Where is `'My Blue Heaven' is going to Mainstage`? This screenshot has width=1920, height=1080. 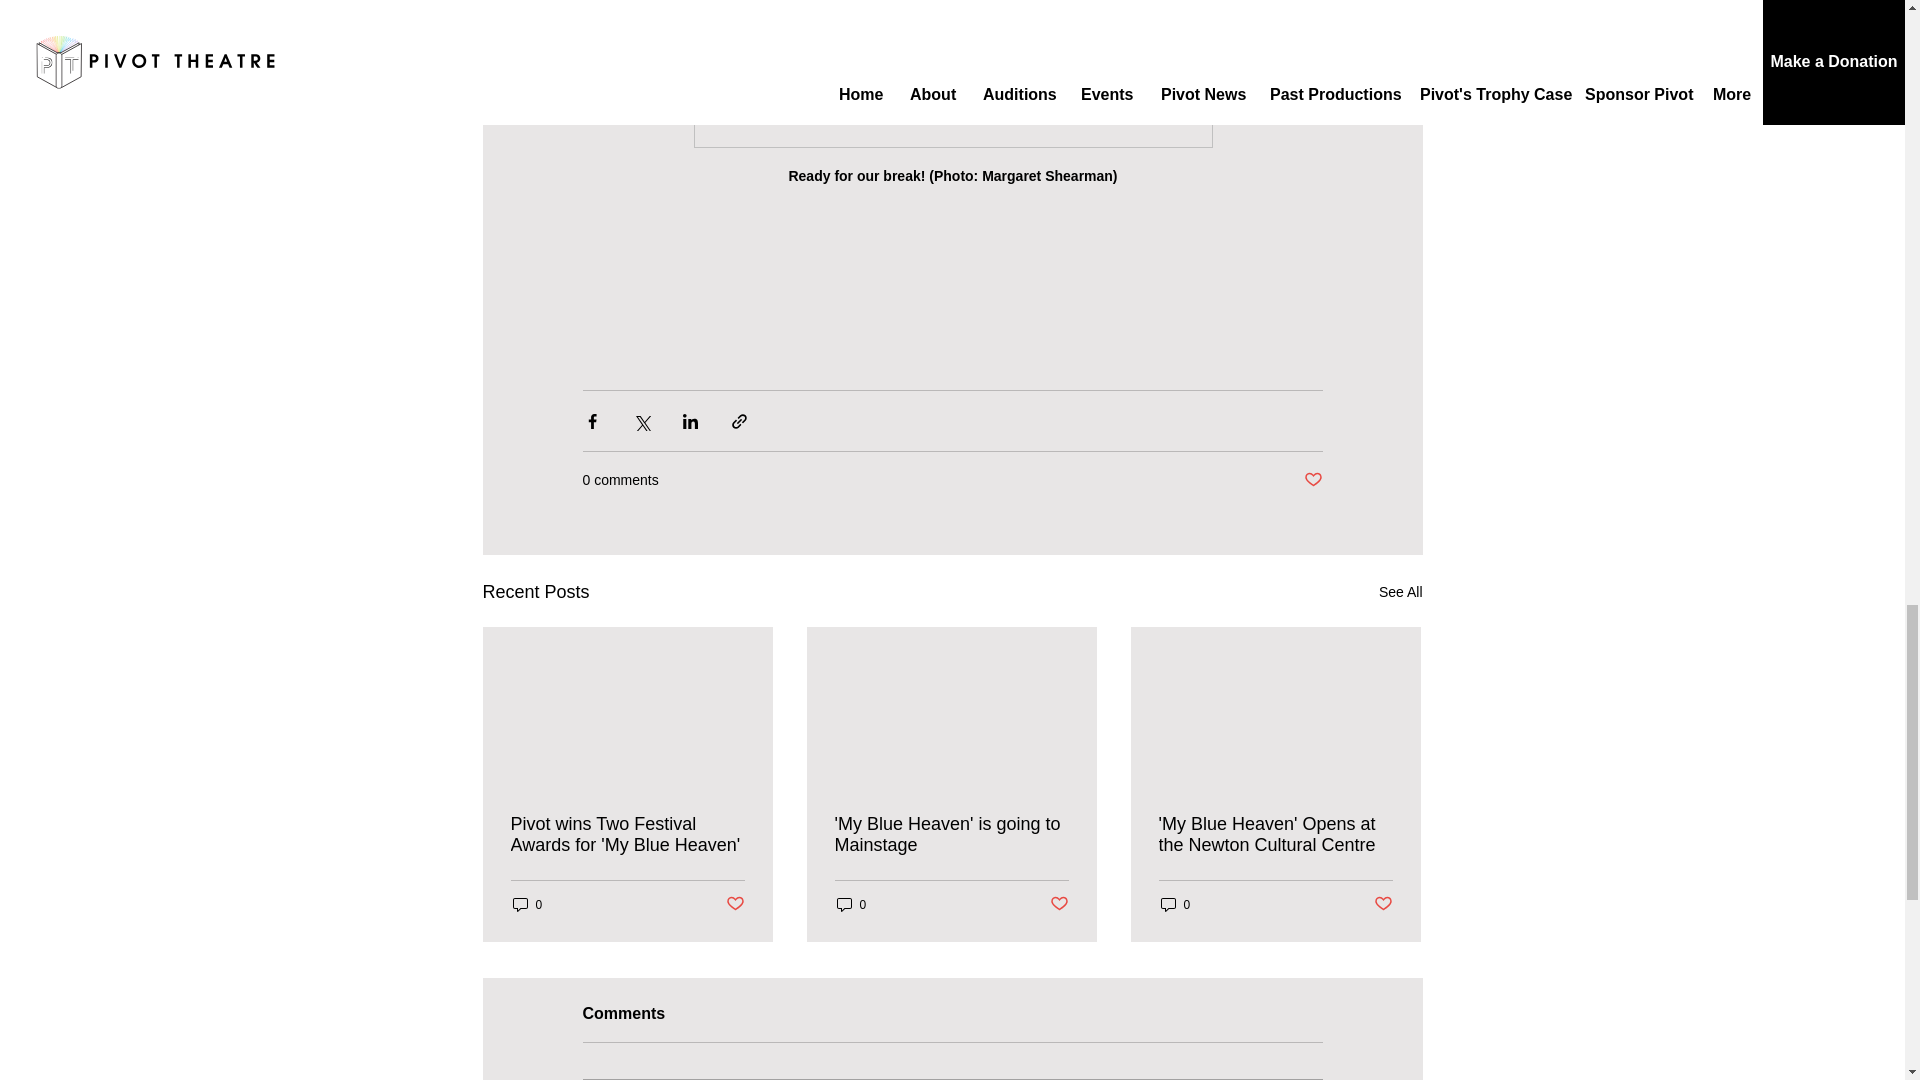 'My Blue Heaven' is going to Mainstage is located at coordinates (950, 835).